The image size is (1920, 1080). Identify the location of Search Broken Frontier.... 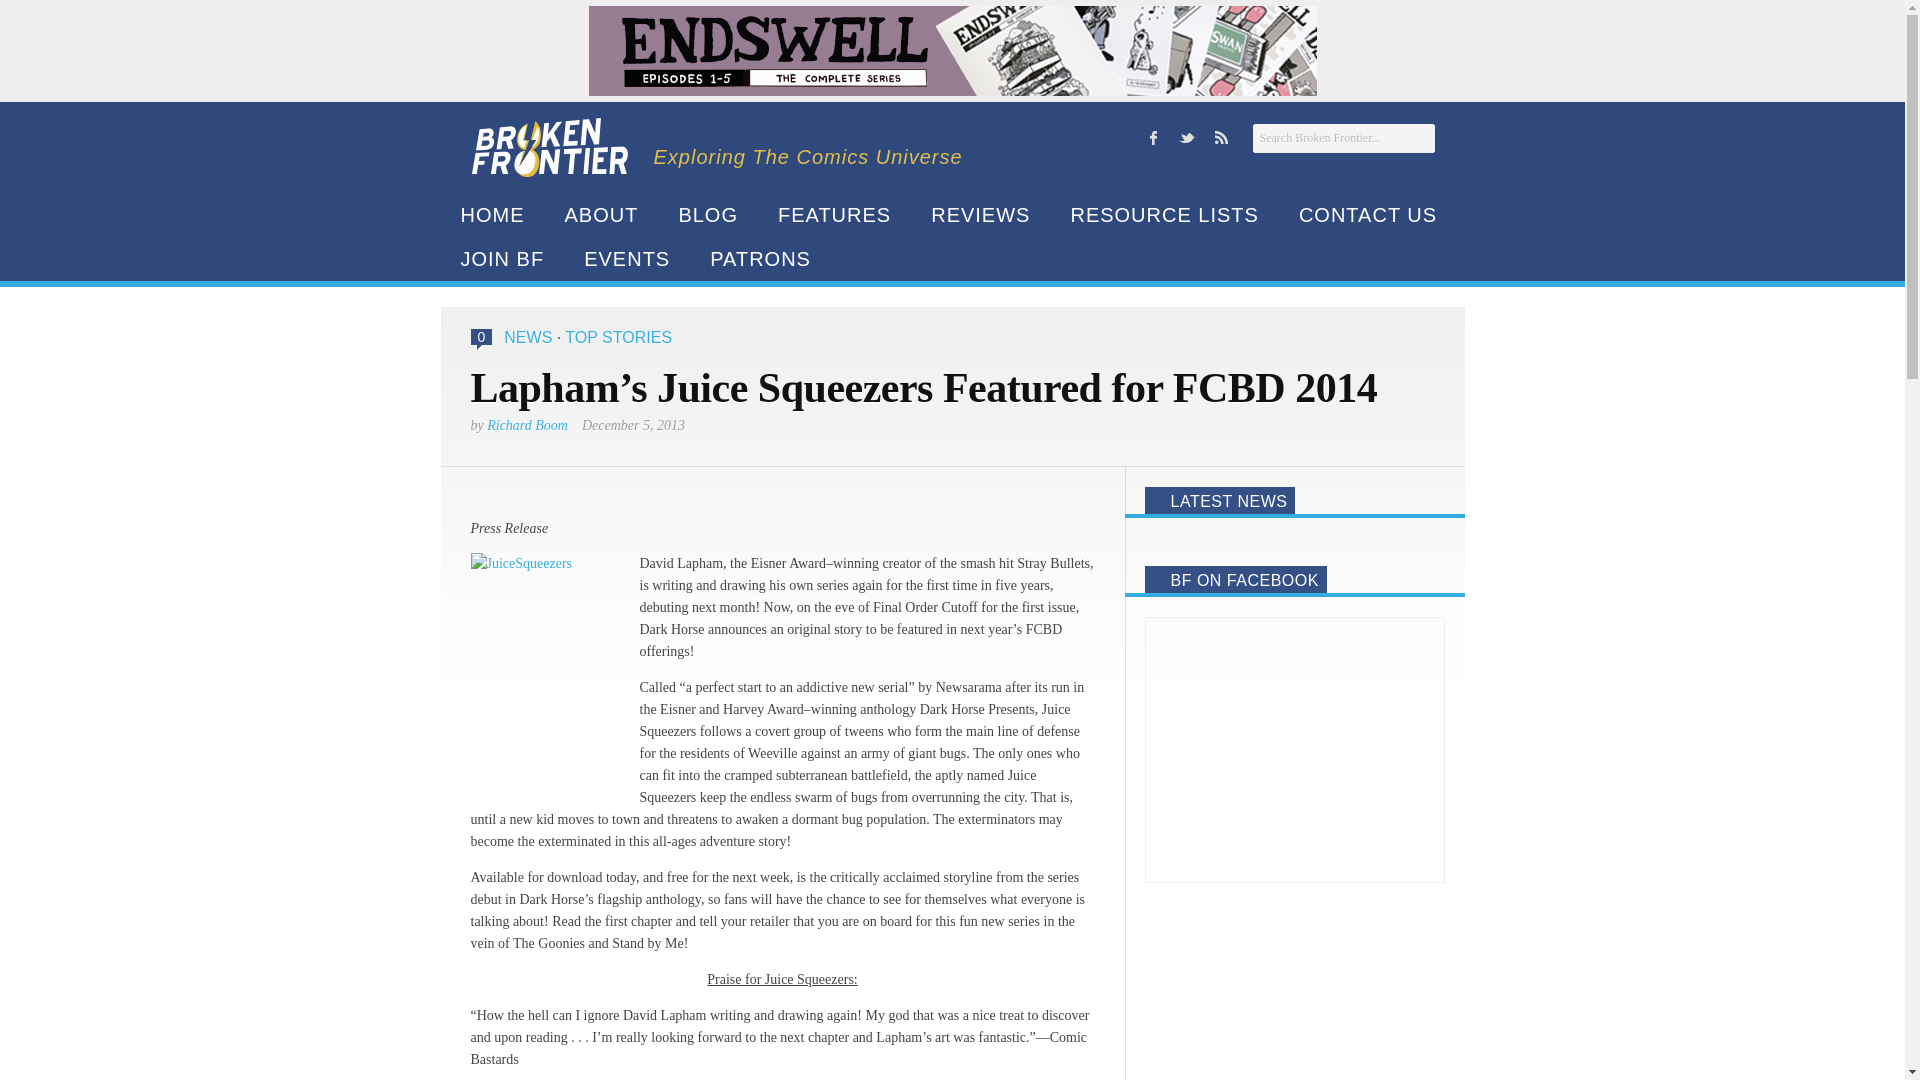
(1342, 138).